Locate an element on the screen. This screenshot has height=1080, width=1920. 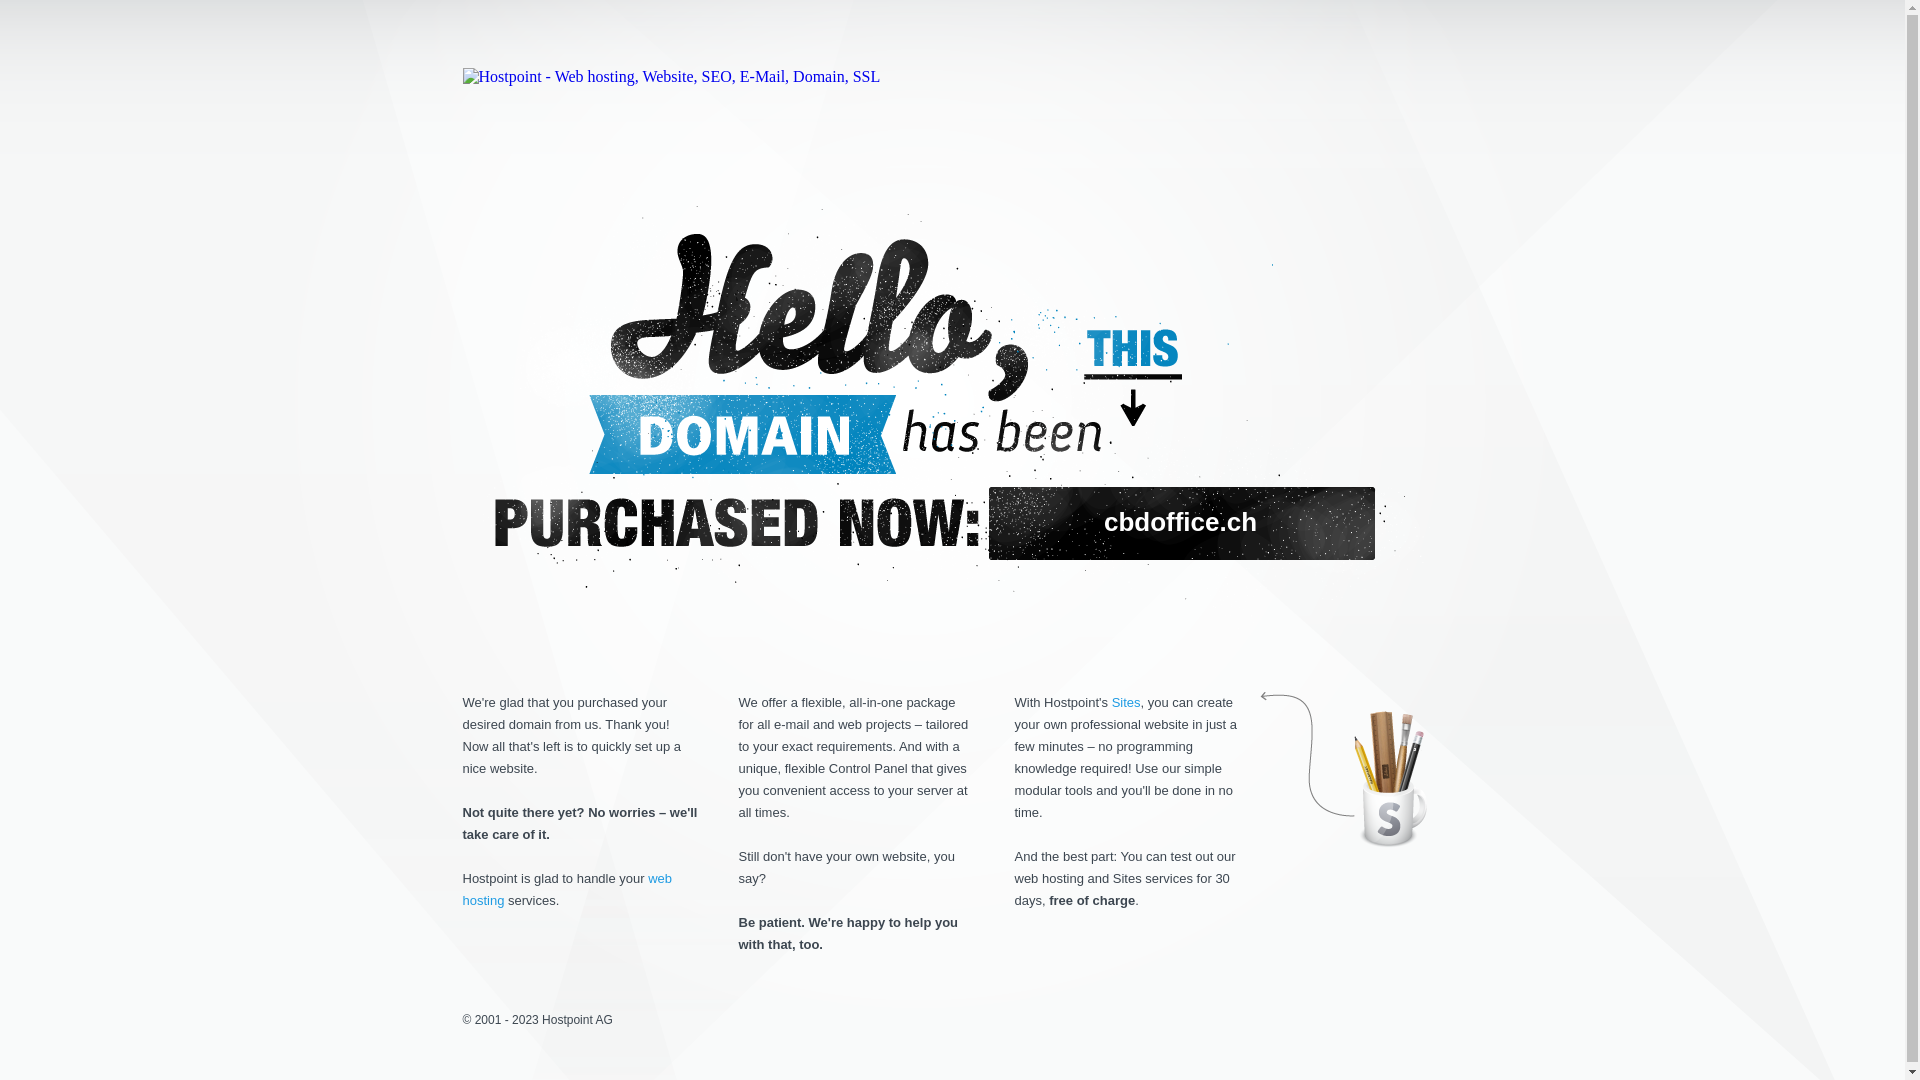
web hosting is located at coordinates (567, 890).